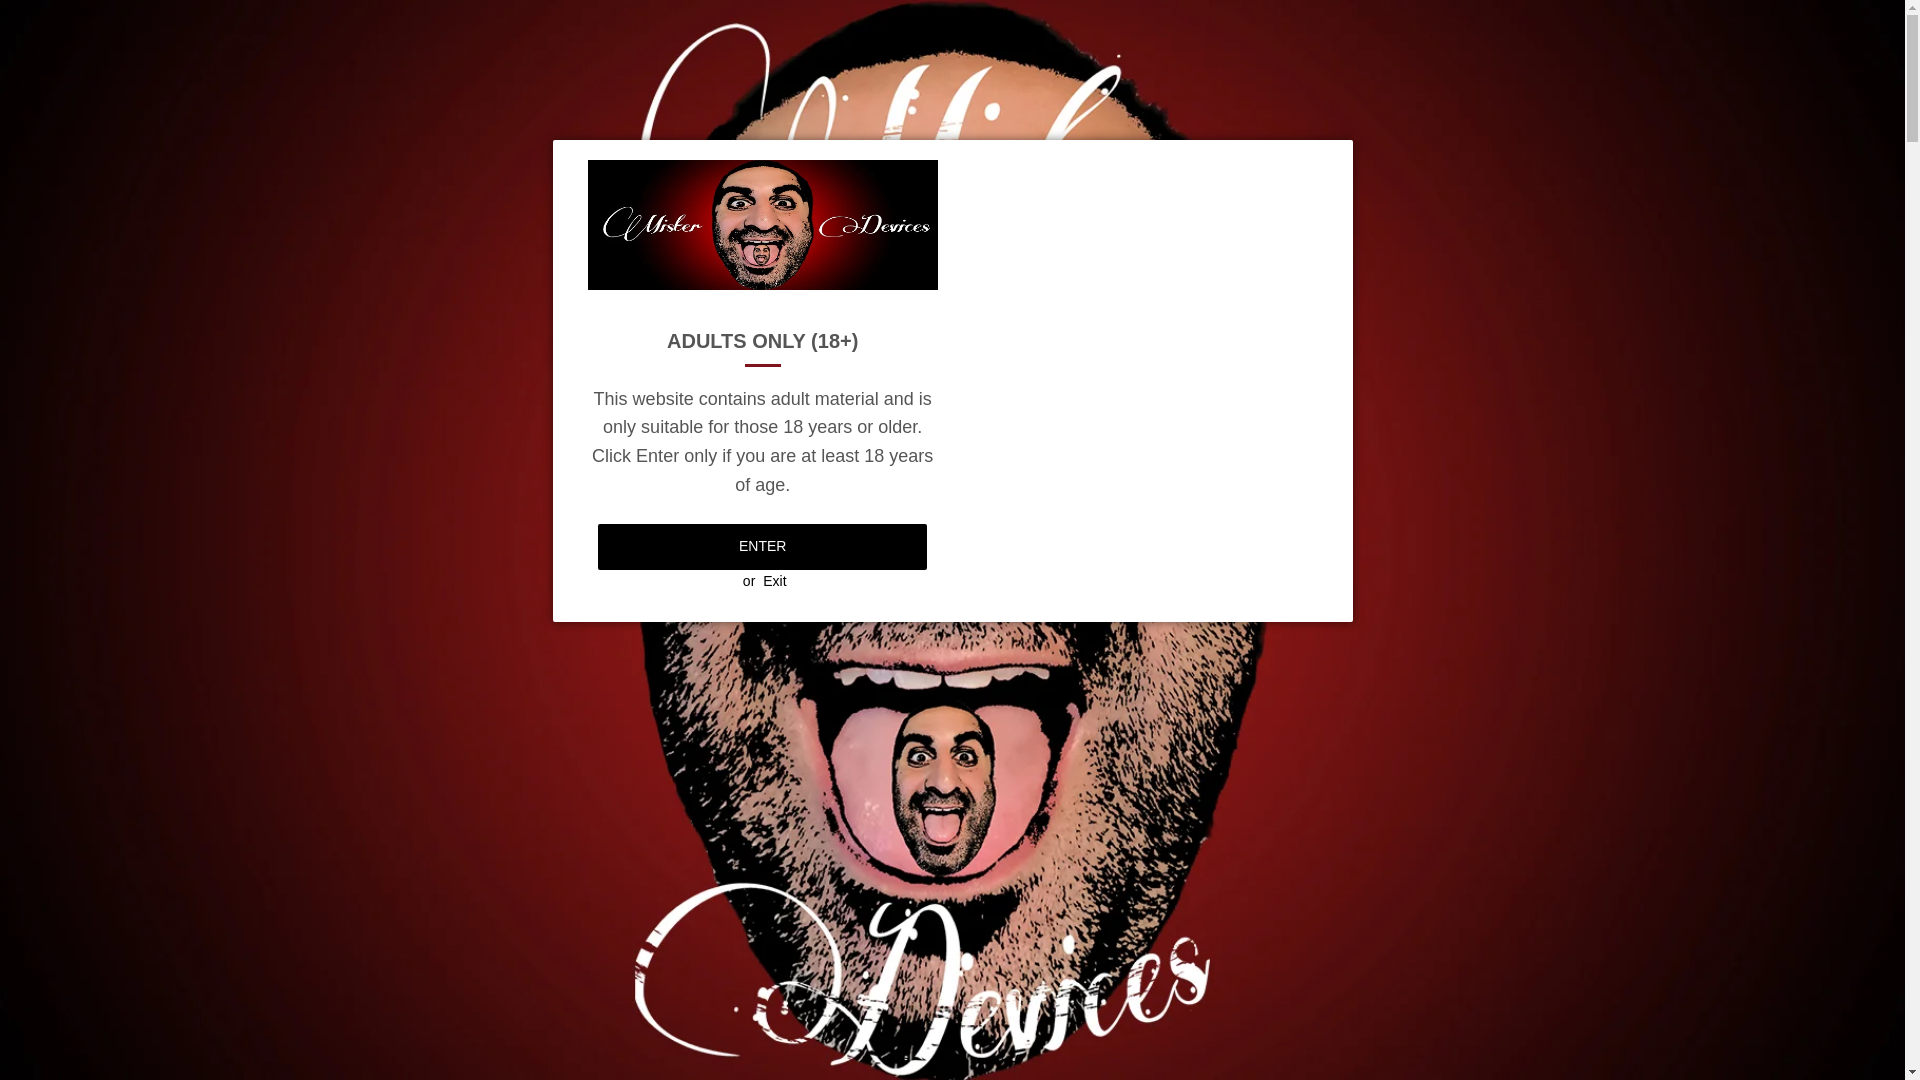 This screenshot has width=1920, height=1080. What do you see at coordinates (1504, 162) in the screenshot?
I see `CART` at bounding box center [1504, 162].